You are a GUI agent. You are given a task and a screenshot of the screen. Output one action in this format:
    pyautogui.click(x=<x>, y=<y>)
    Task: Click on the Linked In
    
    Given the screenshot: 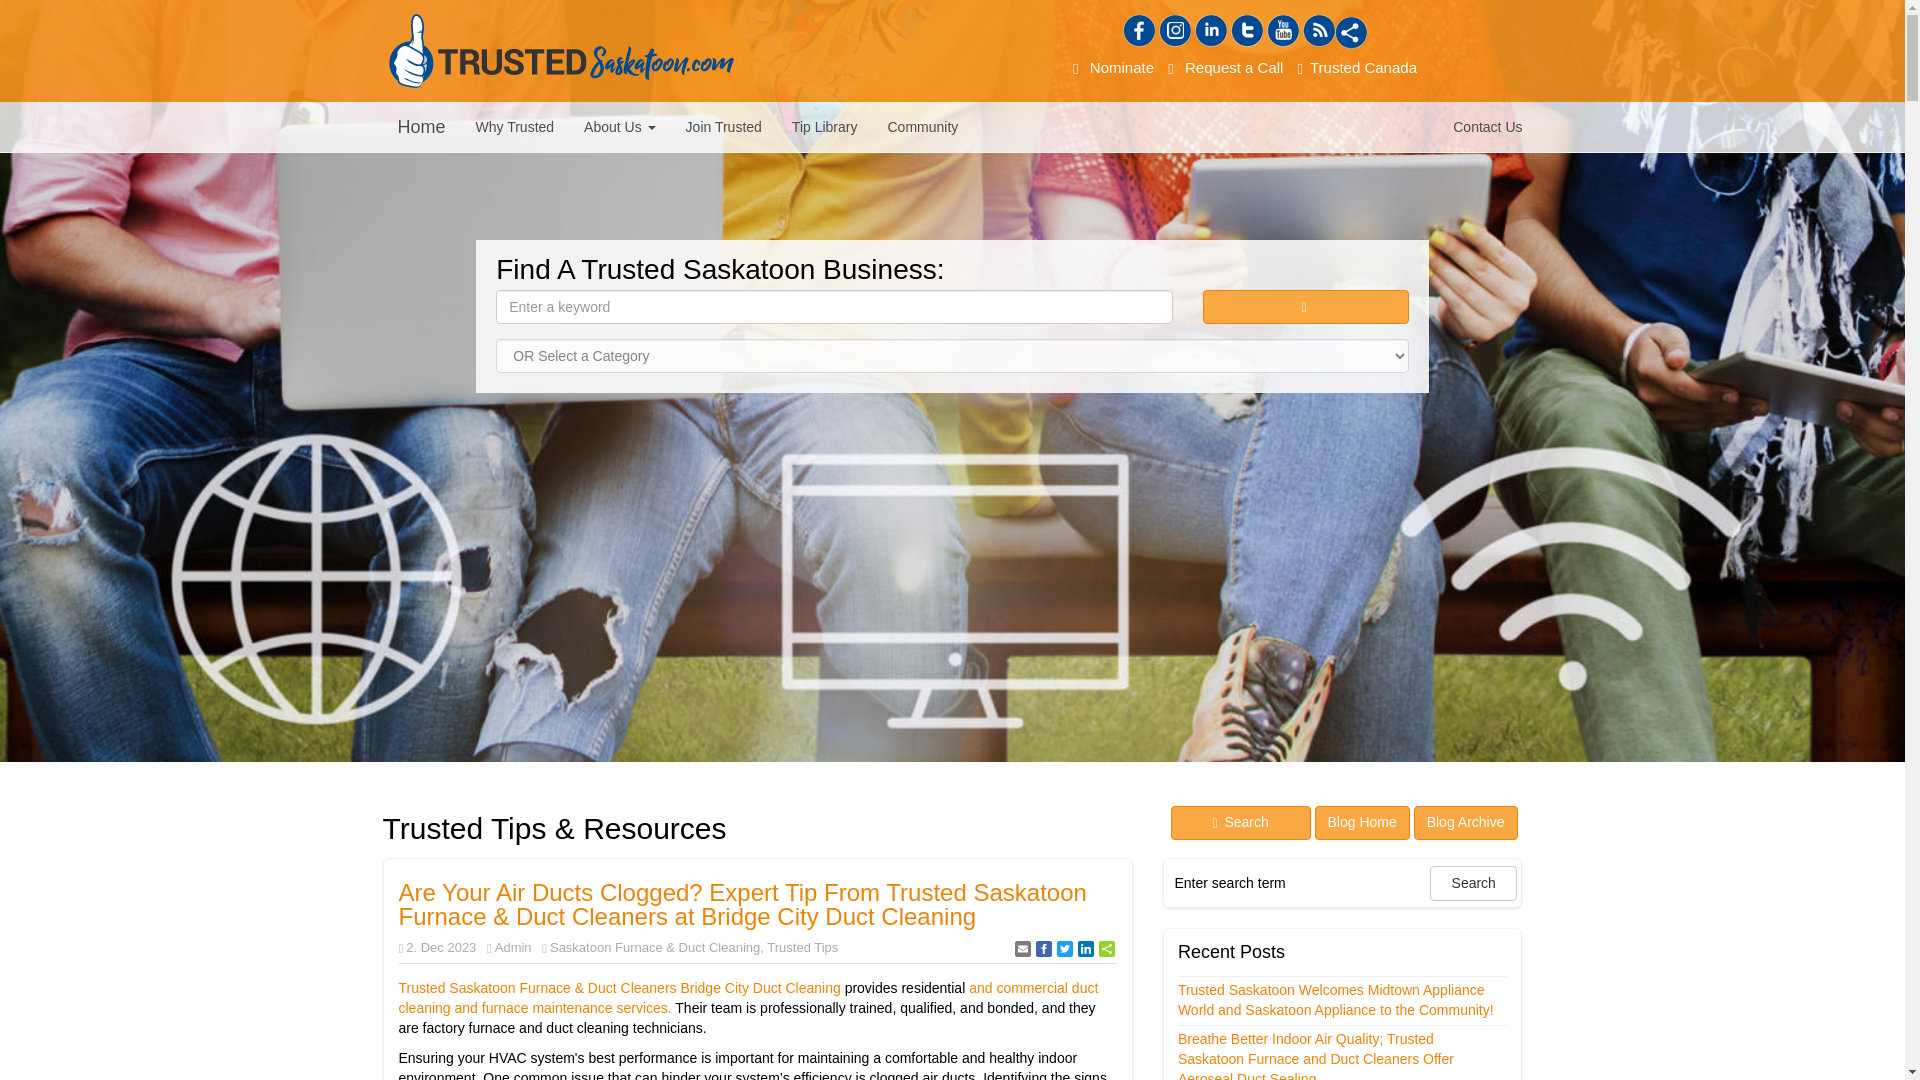 What is the action you would take?
    pyautogui.click(x=1210, y=31)
    